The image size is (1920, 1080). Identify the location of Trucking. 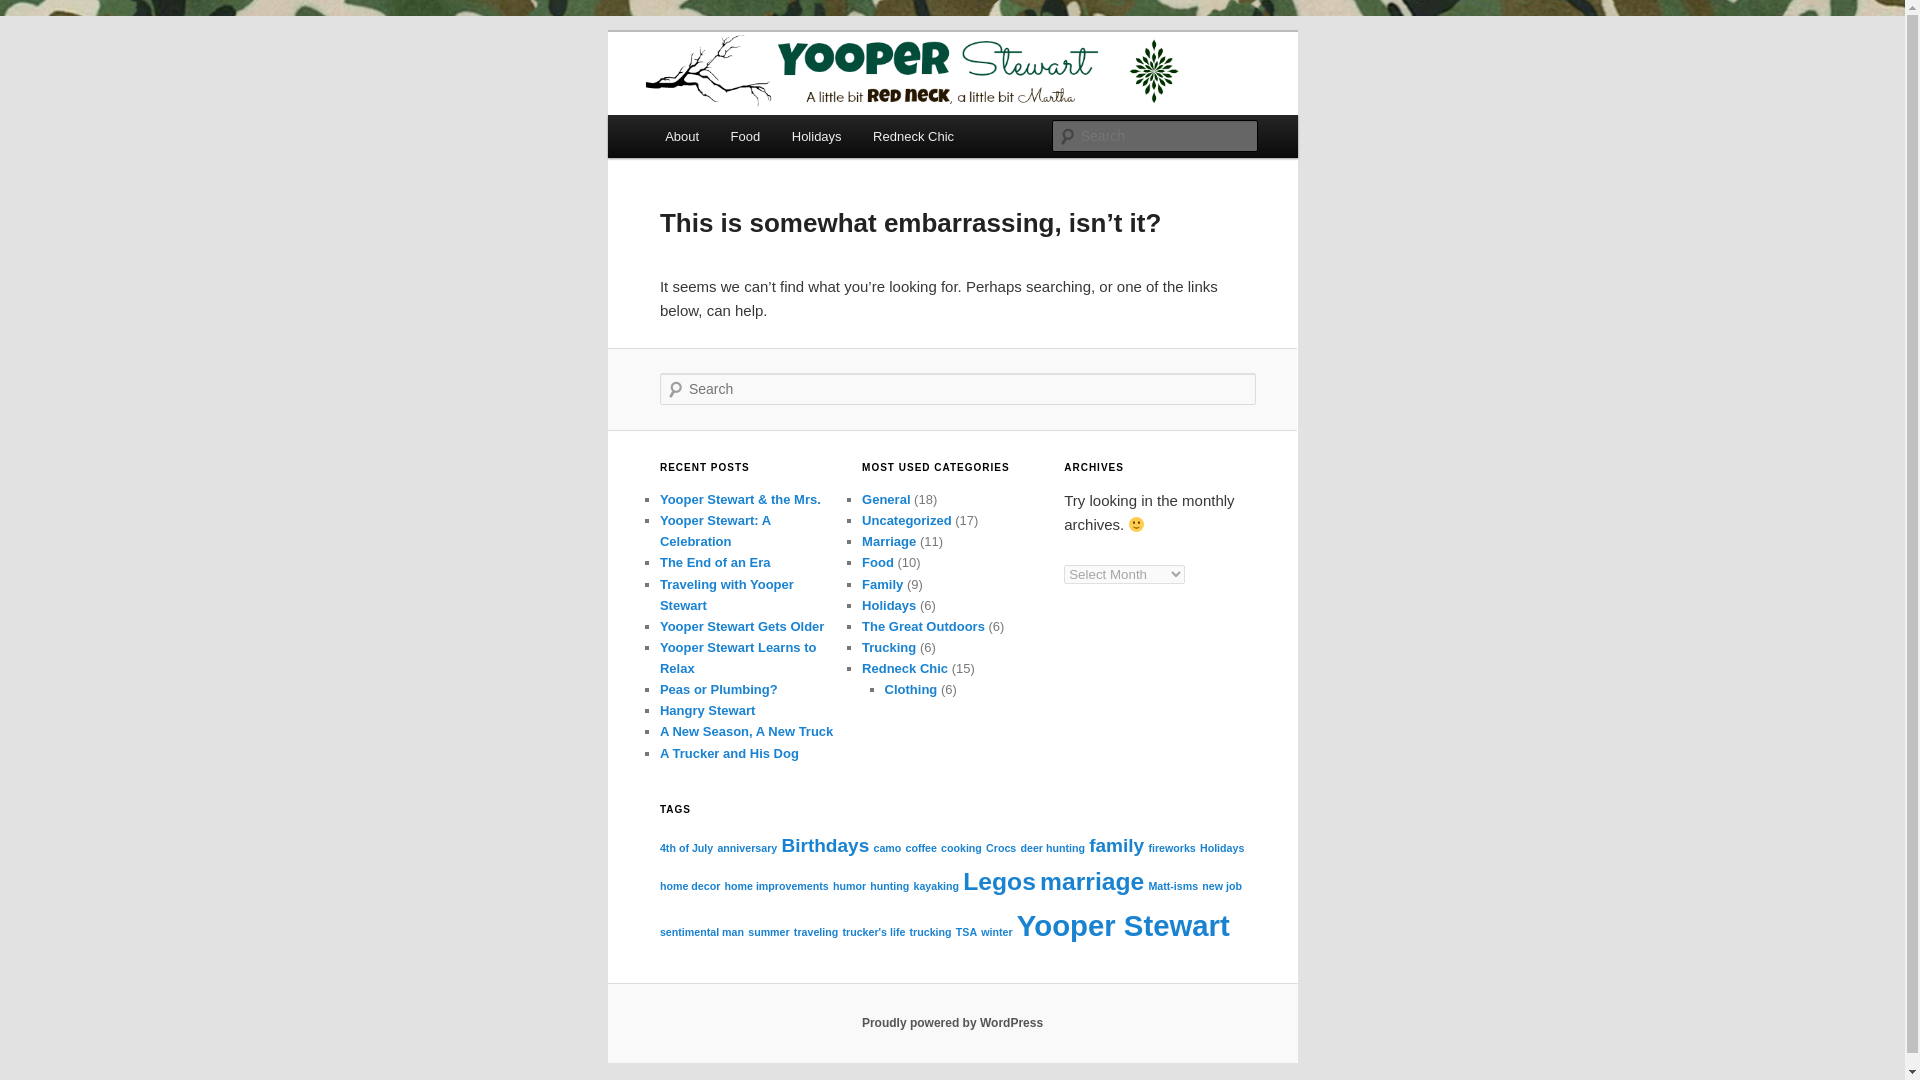
(888, 647).